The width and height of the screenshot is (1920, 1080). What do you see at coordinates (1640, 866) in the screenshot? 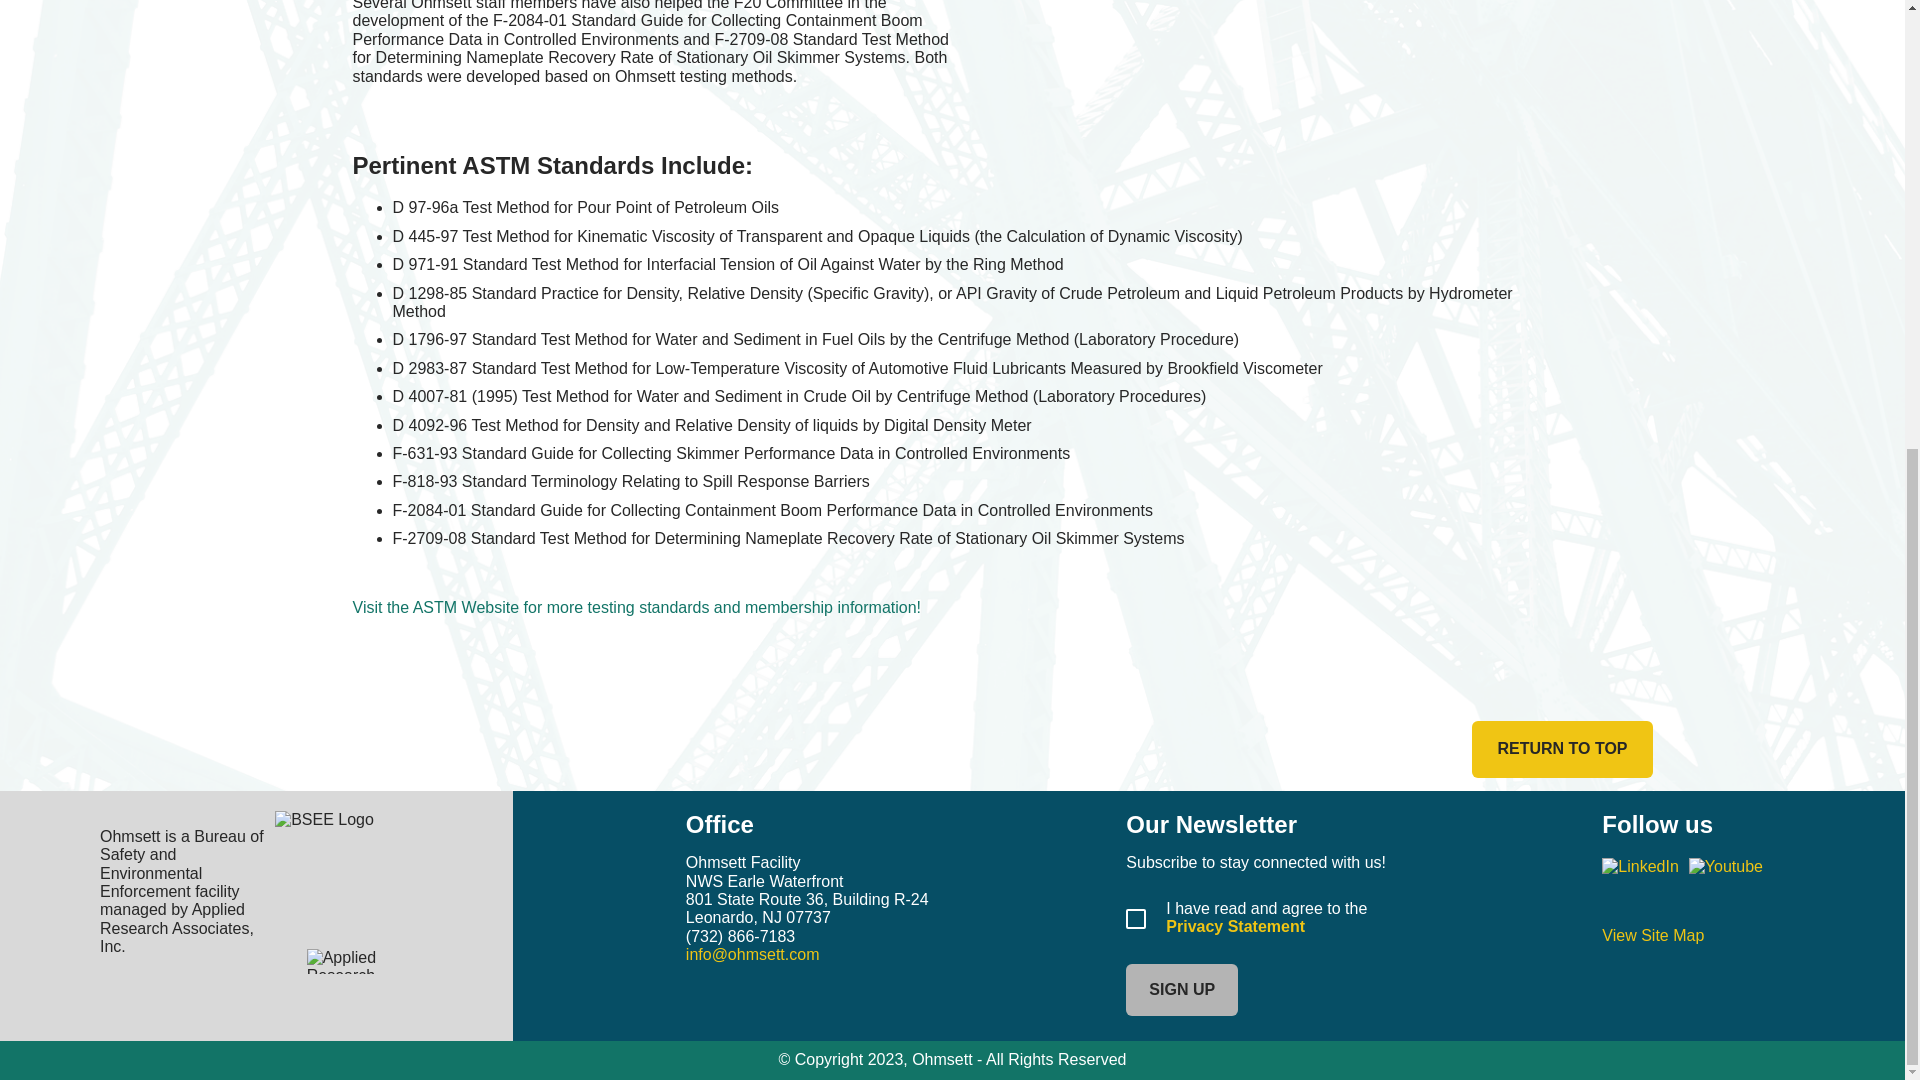
I see `LinkedIn` at bounding box center [1640, 866].